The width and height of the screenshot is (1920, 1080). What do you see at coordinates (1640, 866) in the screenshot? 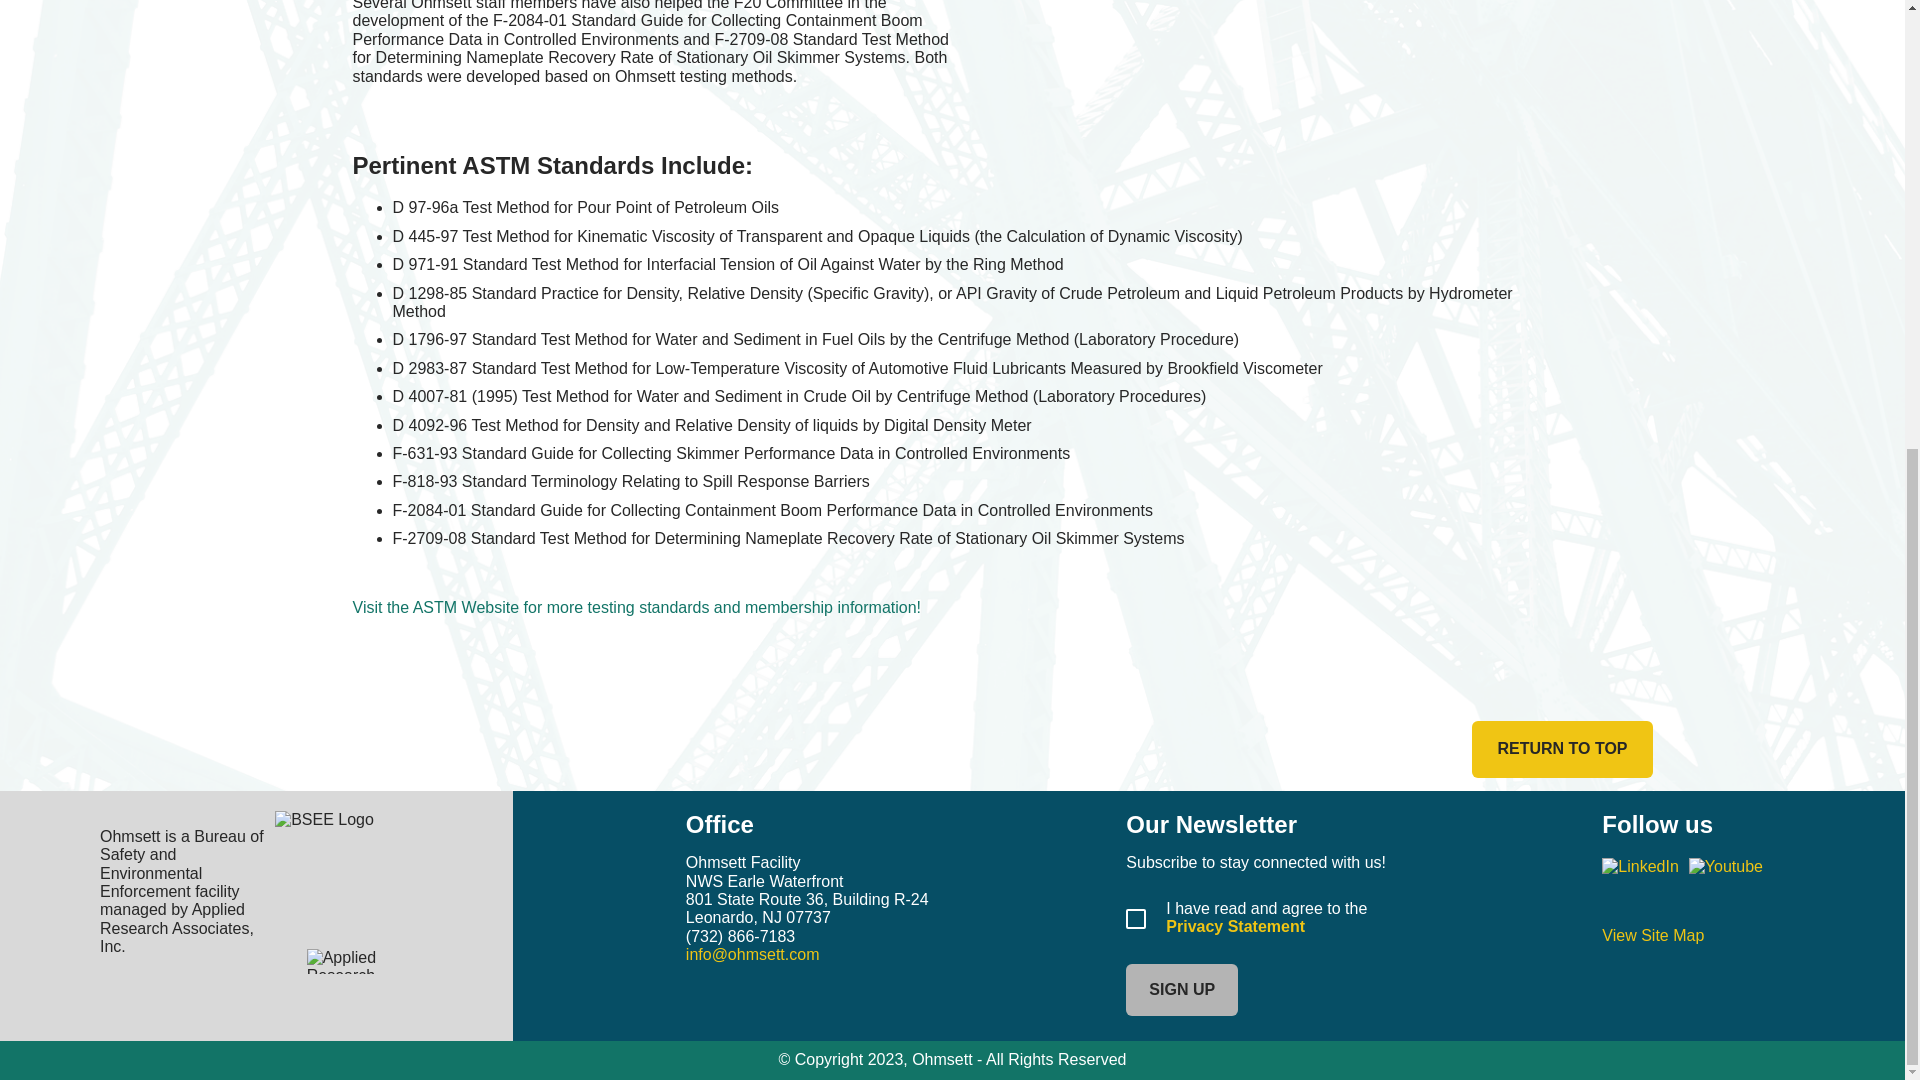
I see `LinkedIn` at bounding box center [1640, 866].